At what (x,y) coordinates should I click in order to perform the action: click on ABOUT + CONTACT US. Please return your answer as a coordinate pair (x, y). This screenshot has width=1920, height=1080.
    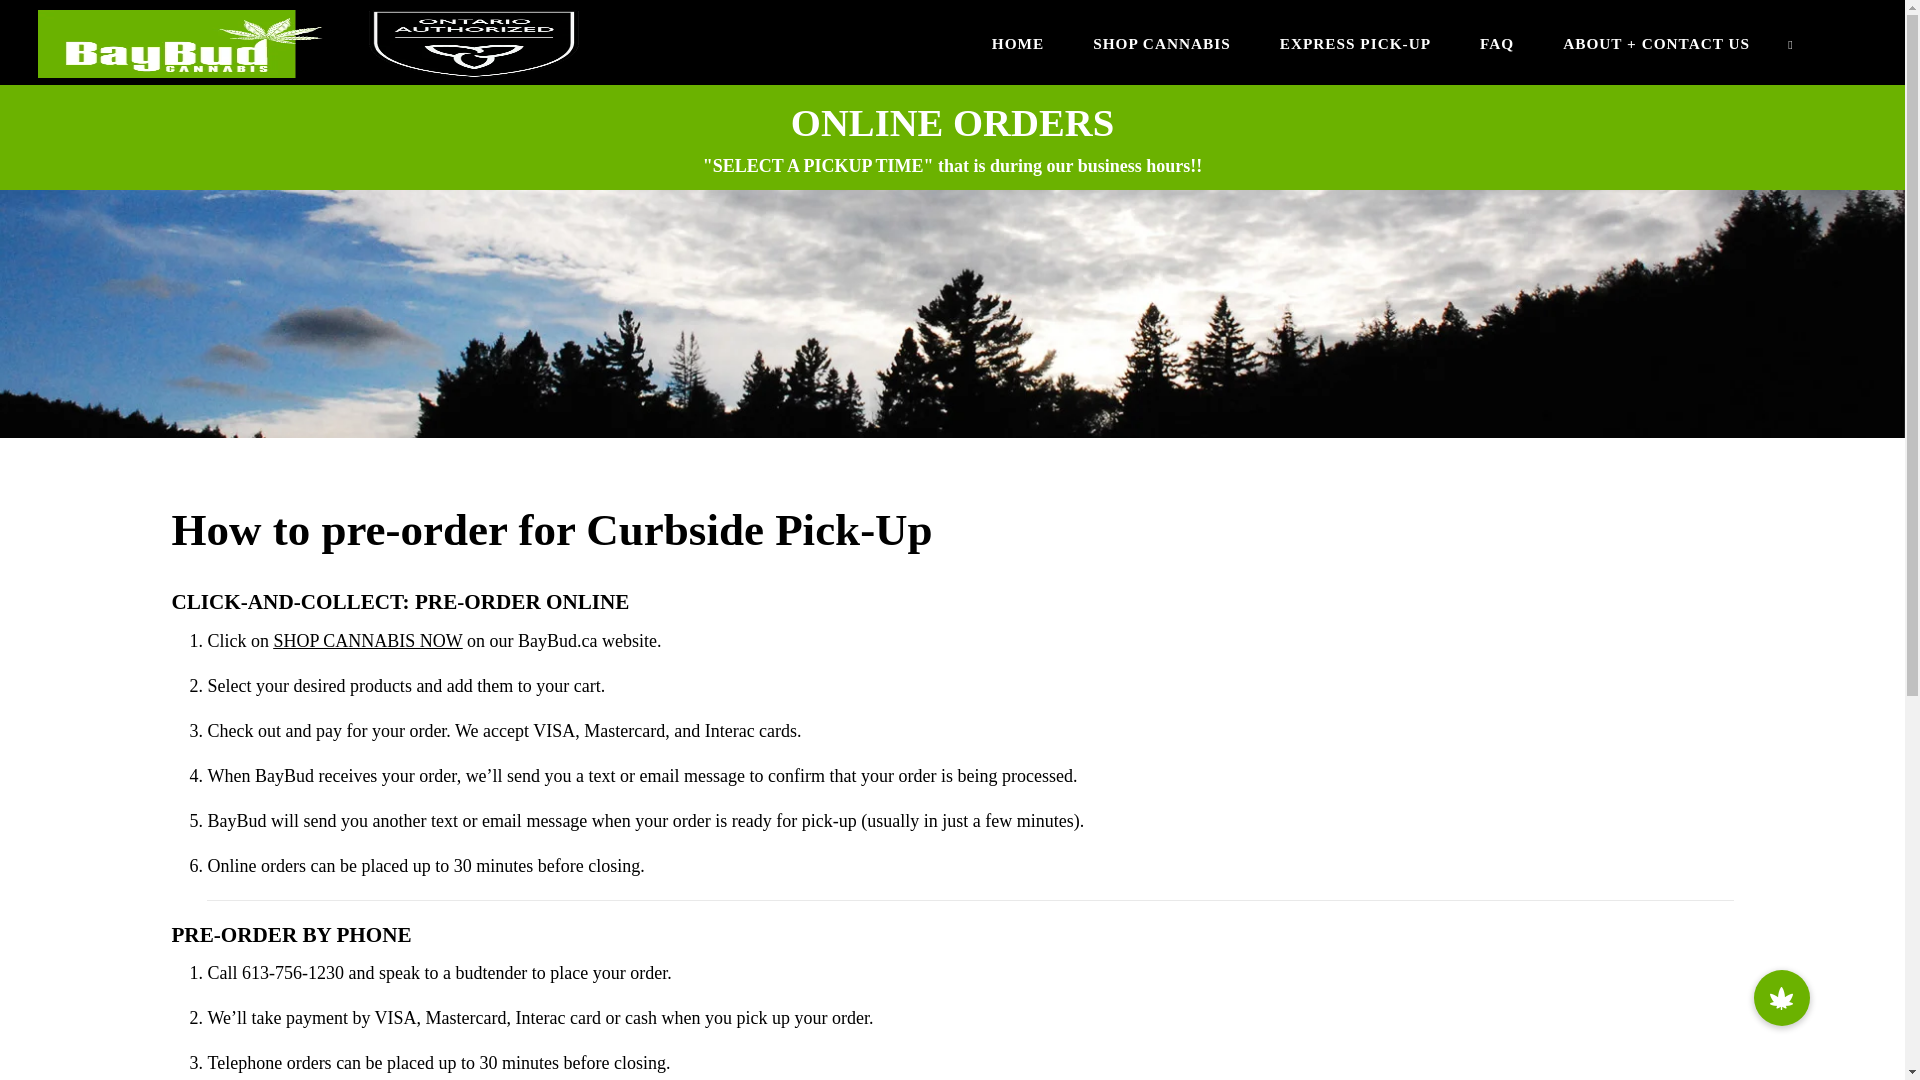
    Looking at the image, I should click on (1657, 42).